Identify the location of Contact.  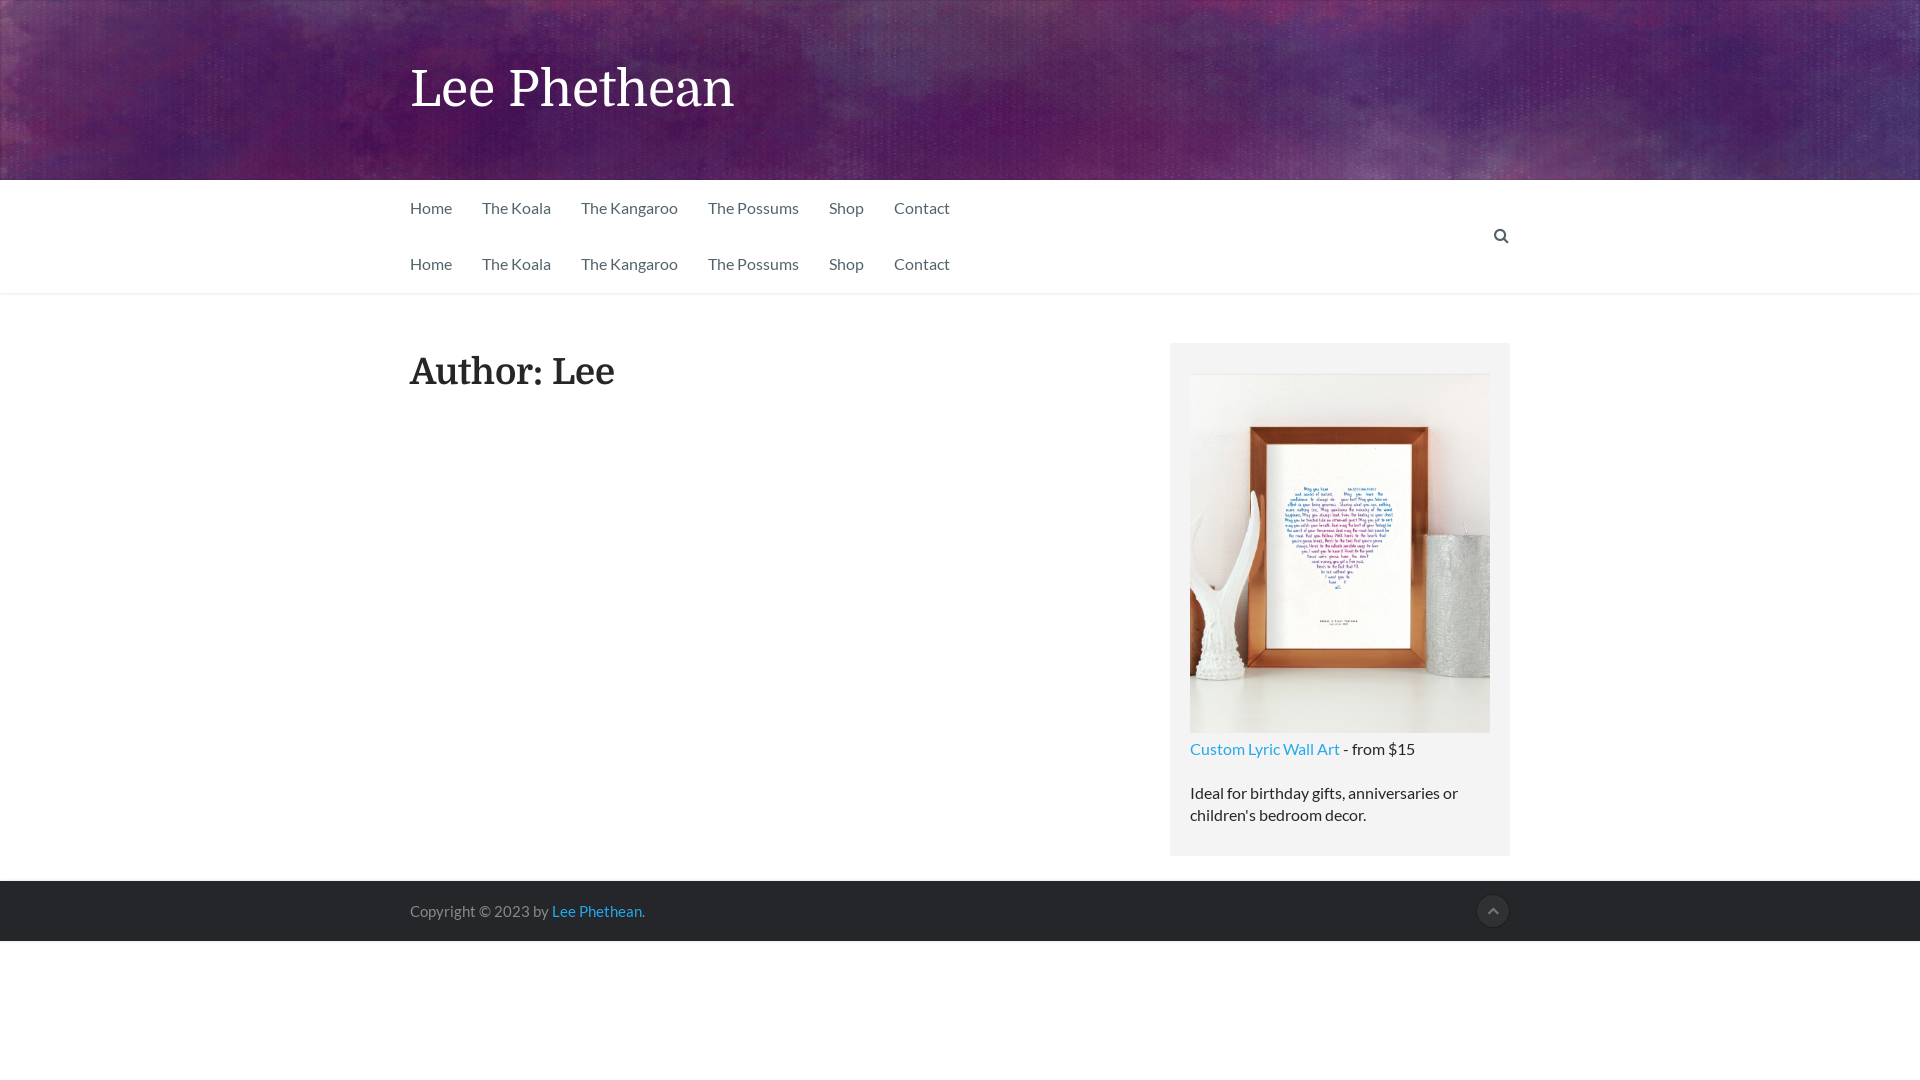
(922, 208).